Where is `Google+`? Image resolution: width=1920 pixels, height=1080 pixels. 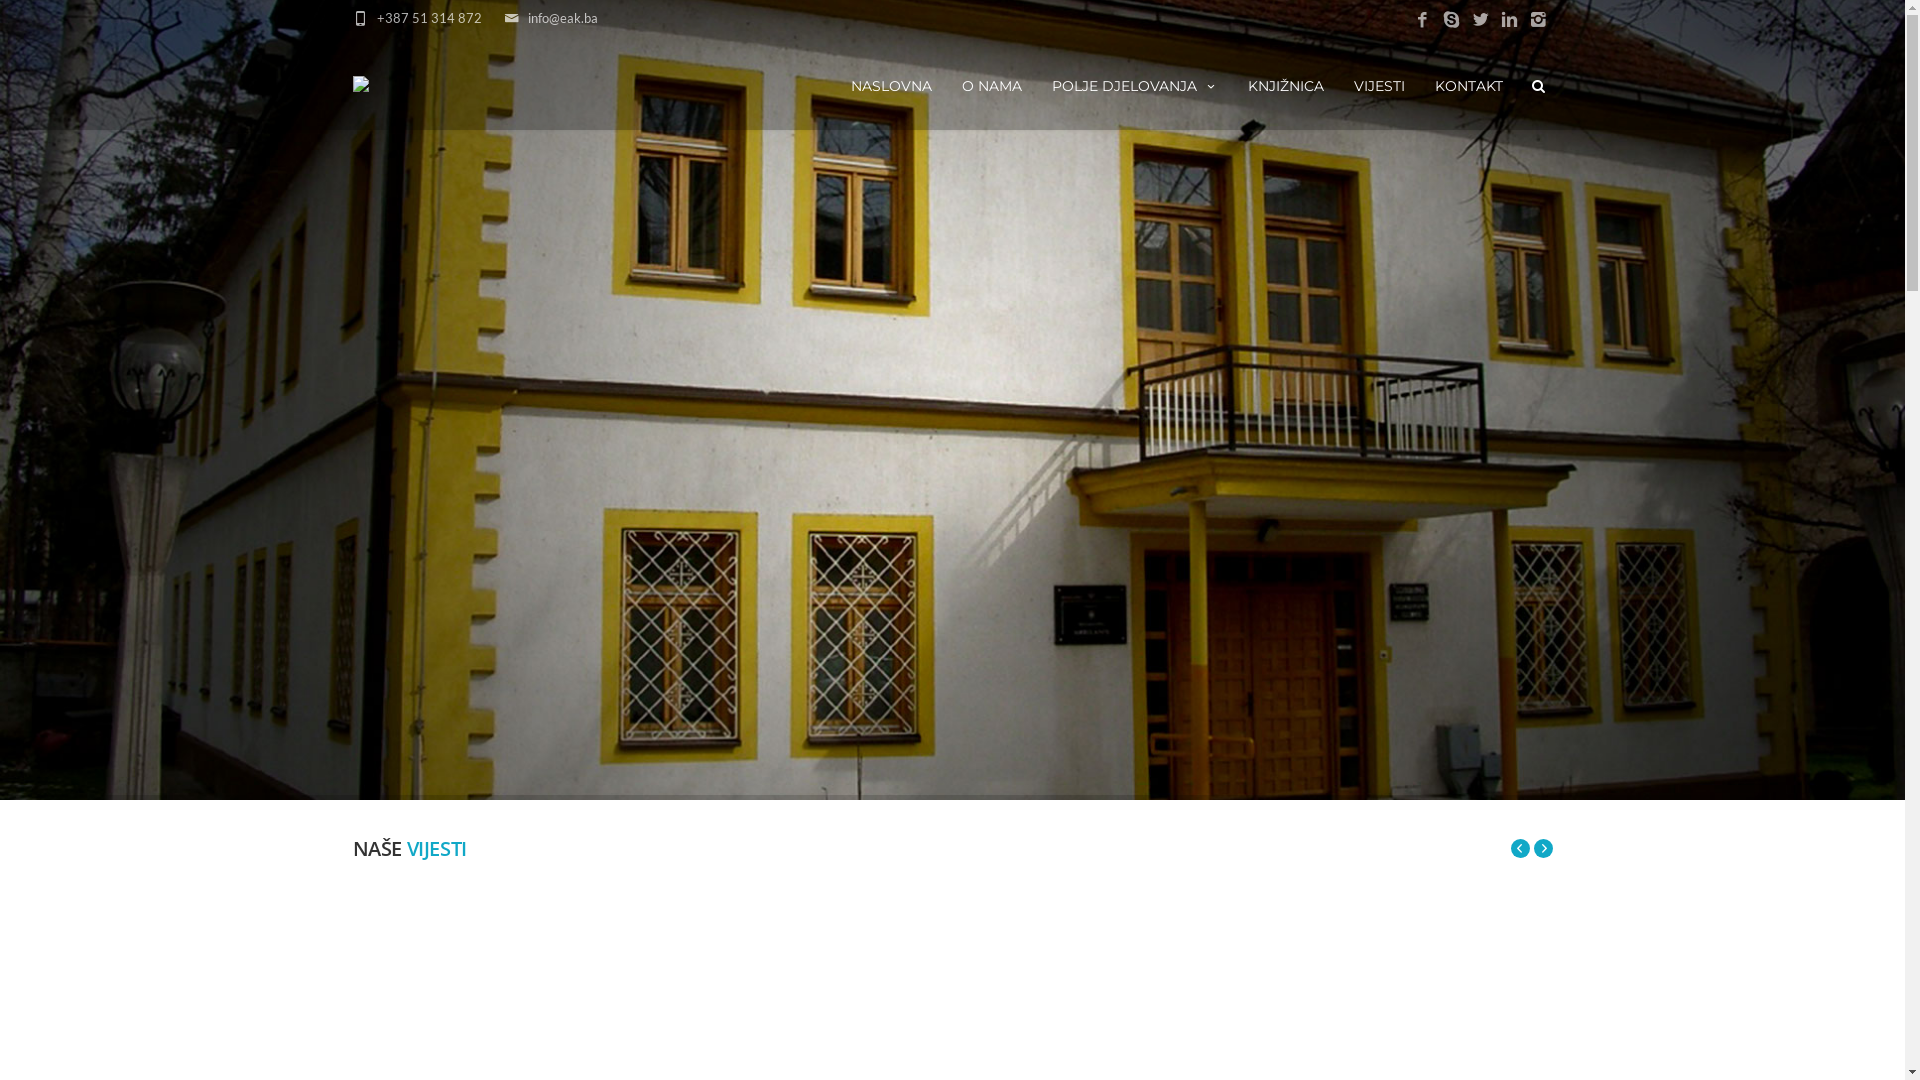
Google+ is located at coordinates (1387, 1044).